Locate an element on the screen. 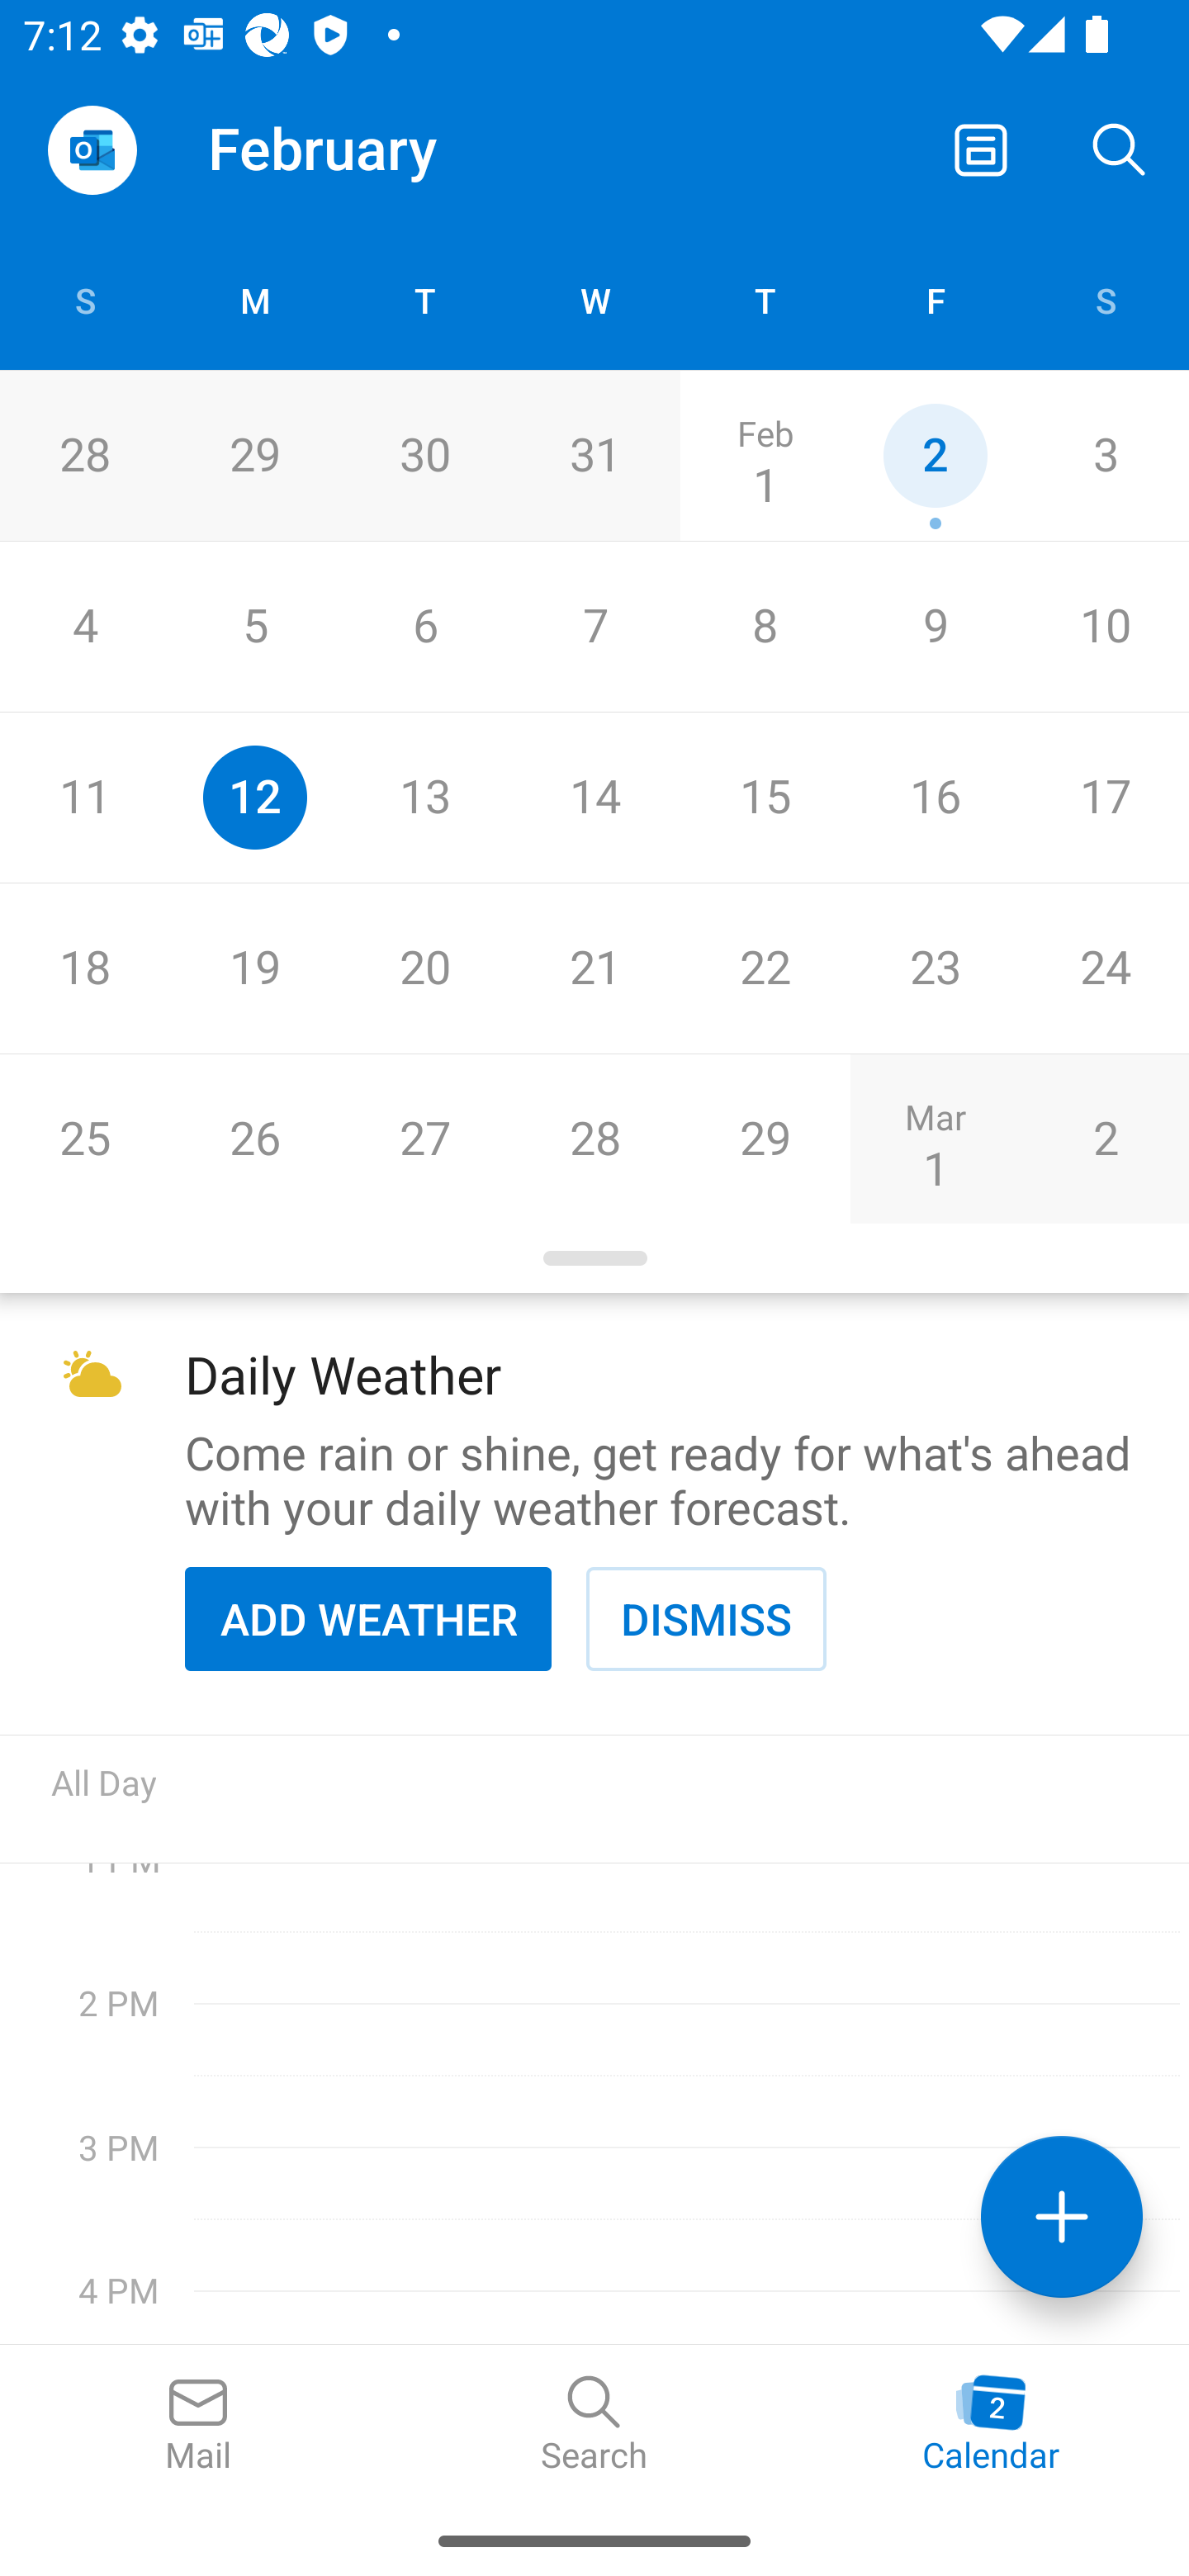 Image resolution: width=1189 pixels, height=2576 pixels. Feb
1 Thursday, February 1 is located at coordinates (765, 456).